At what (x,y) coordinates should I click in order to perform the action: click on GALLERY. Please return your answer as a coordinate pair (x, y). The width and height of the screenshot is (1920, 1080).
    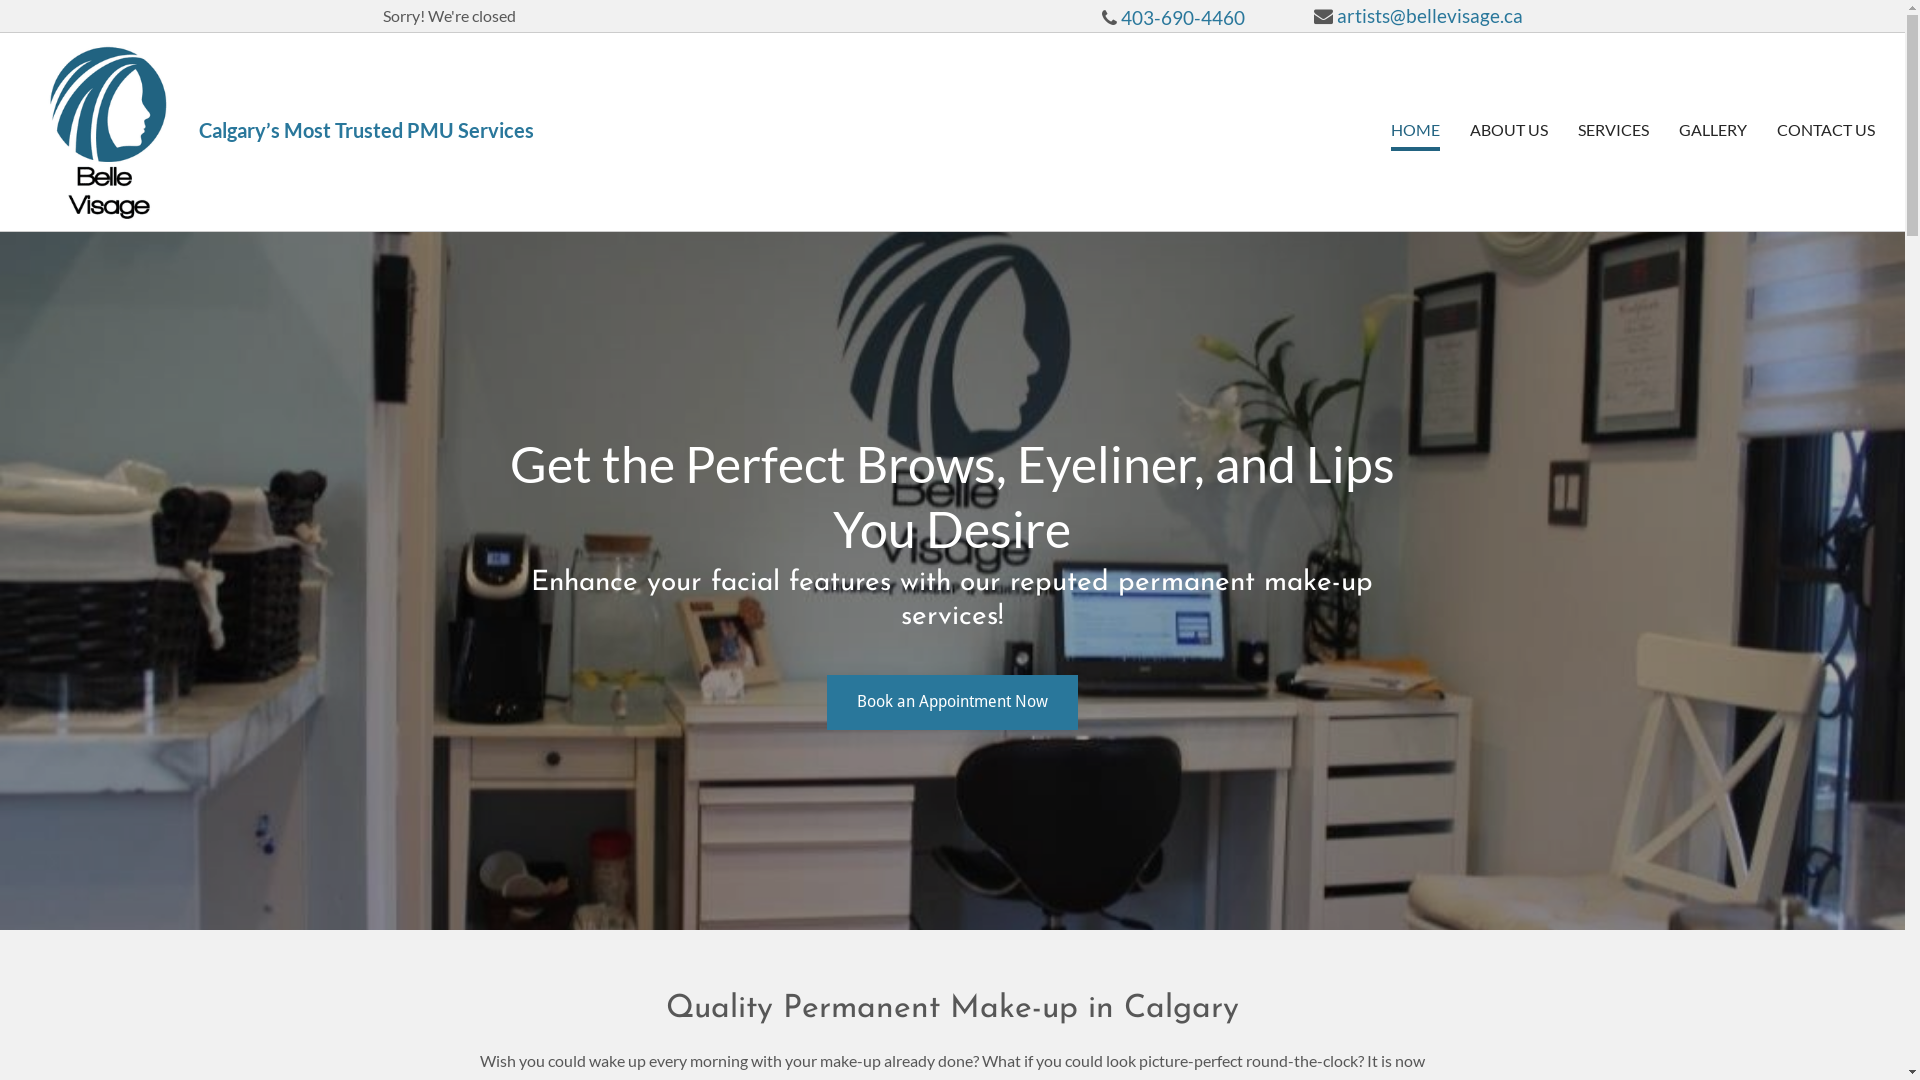
    Looking at the image, I should click on (1713, 132).